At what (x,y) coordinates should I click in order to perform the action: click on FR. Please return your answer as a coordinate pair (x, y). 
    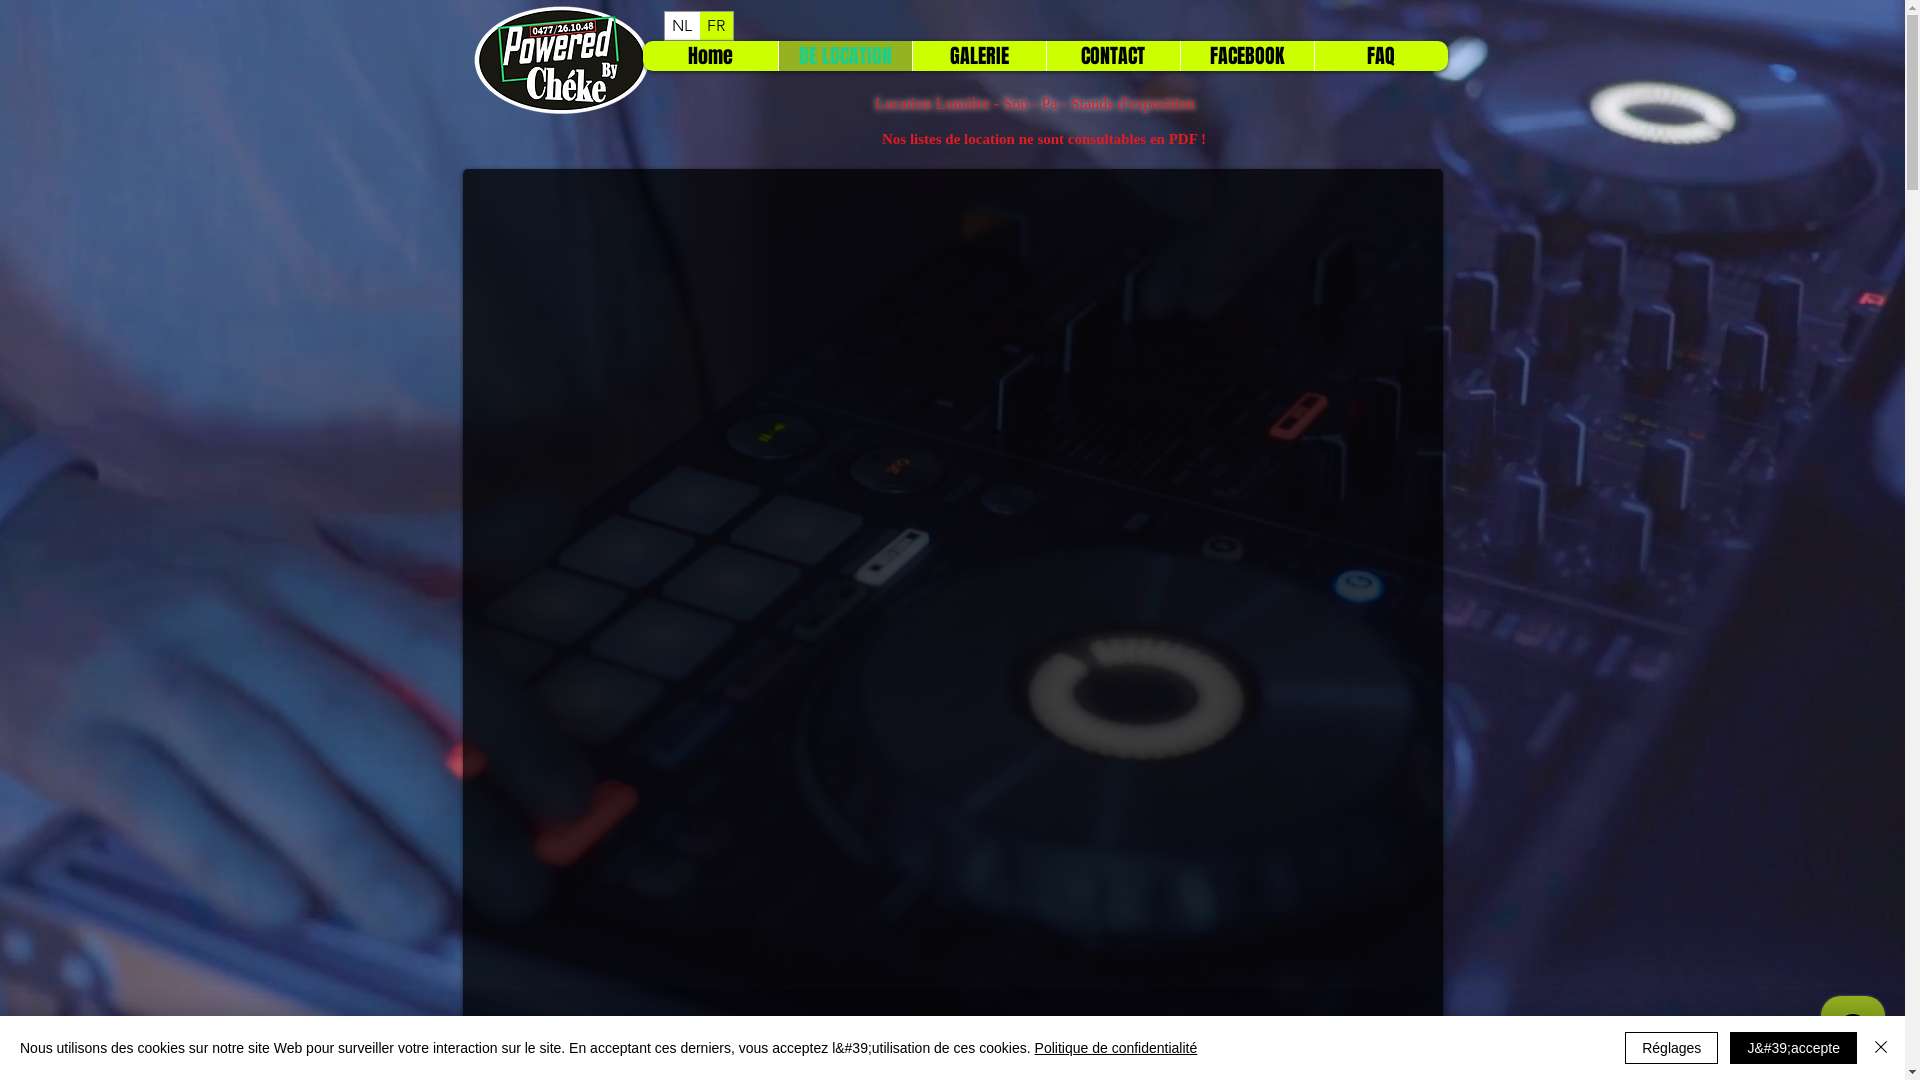
    Looking at the image, I should click on (716, 26).